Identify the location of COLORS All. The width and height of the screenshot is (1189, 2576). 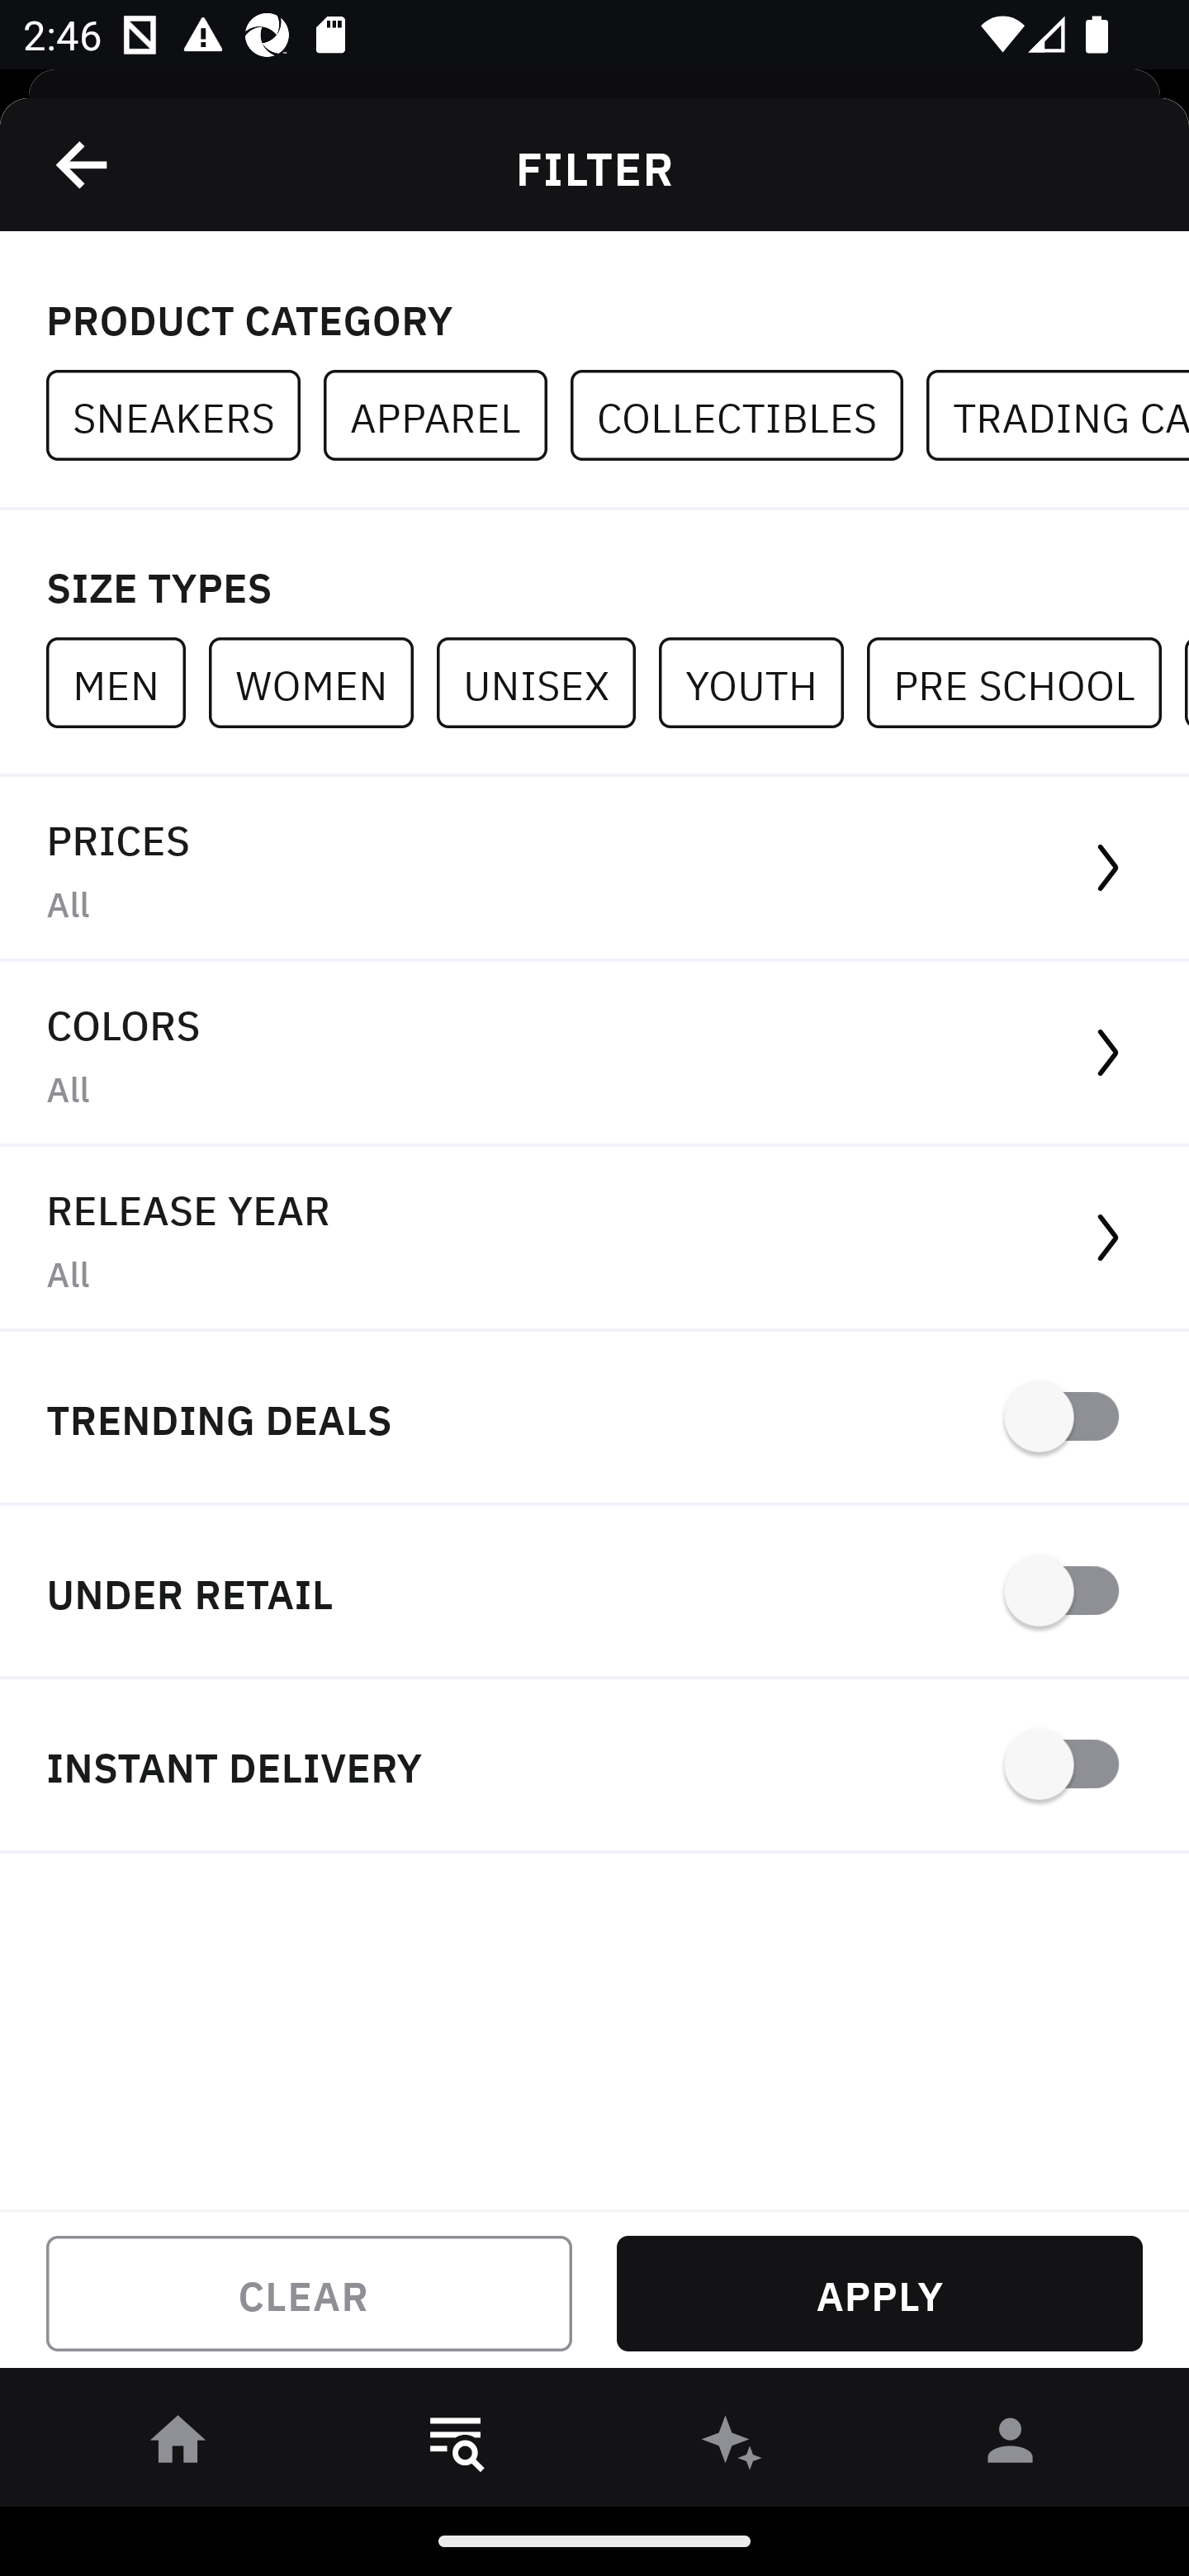
(594, 1054).